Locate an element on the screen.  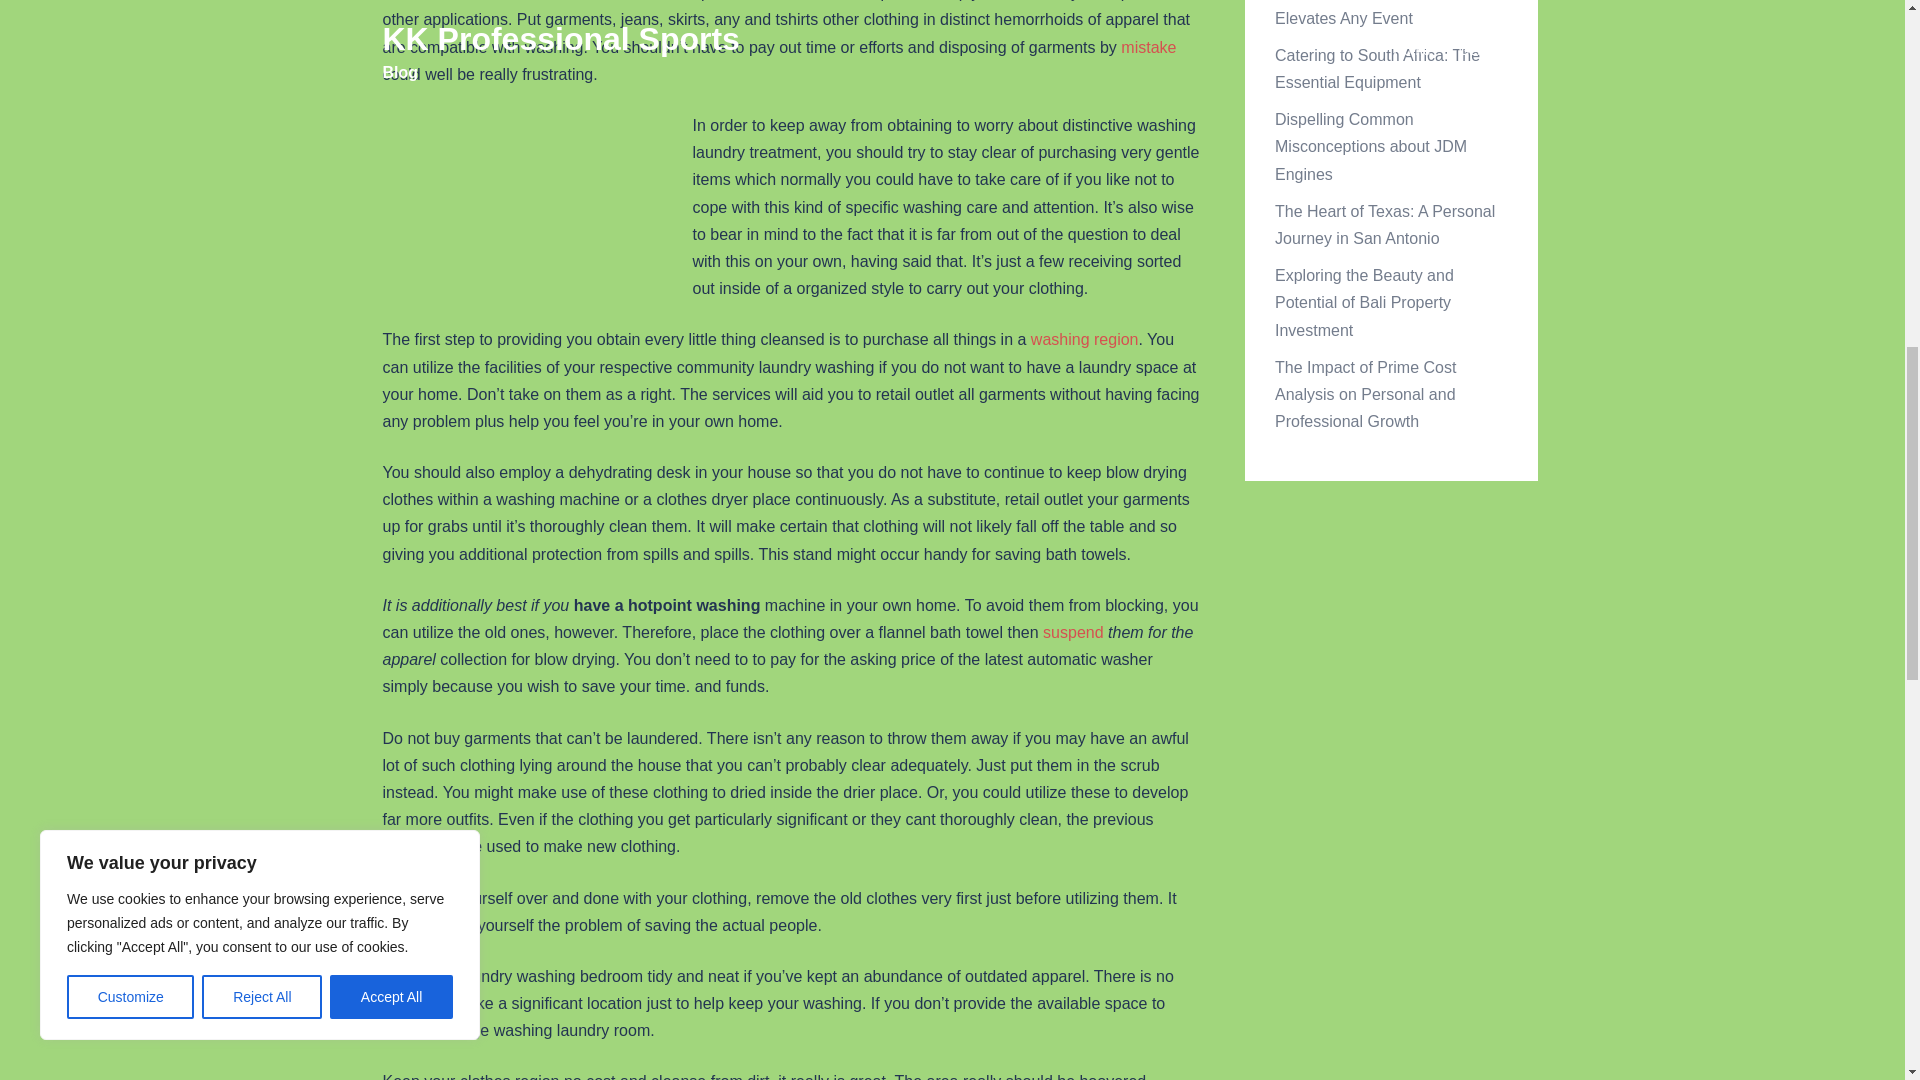
mistake is located at coordinates (1148, 47).